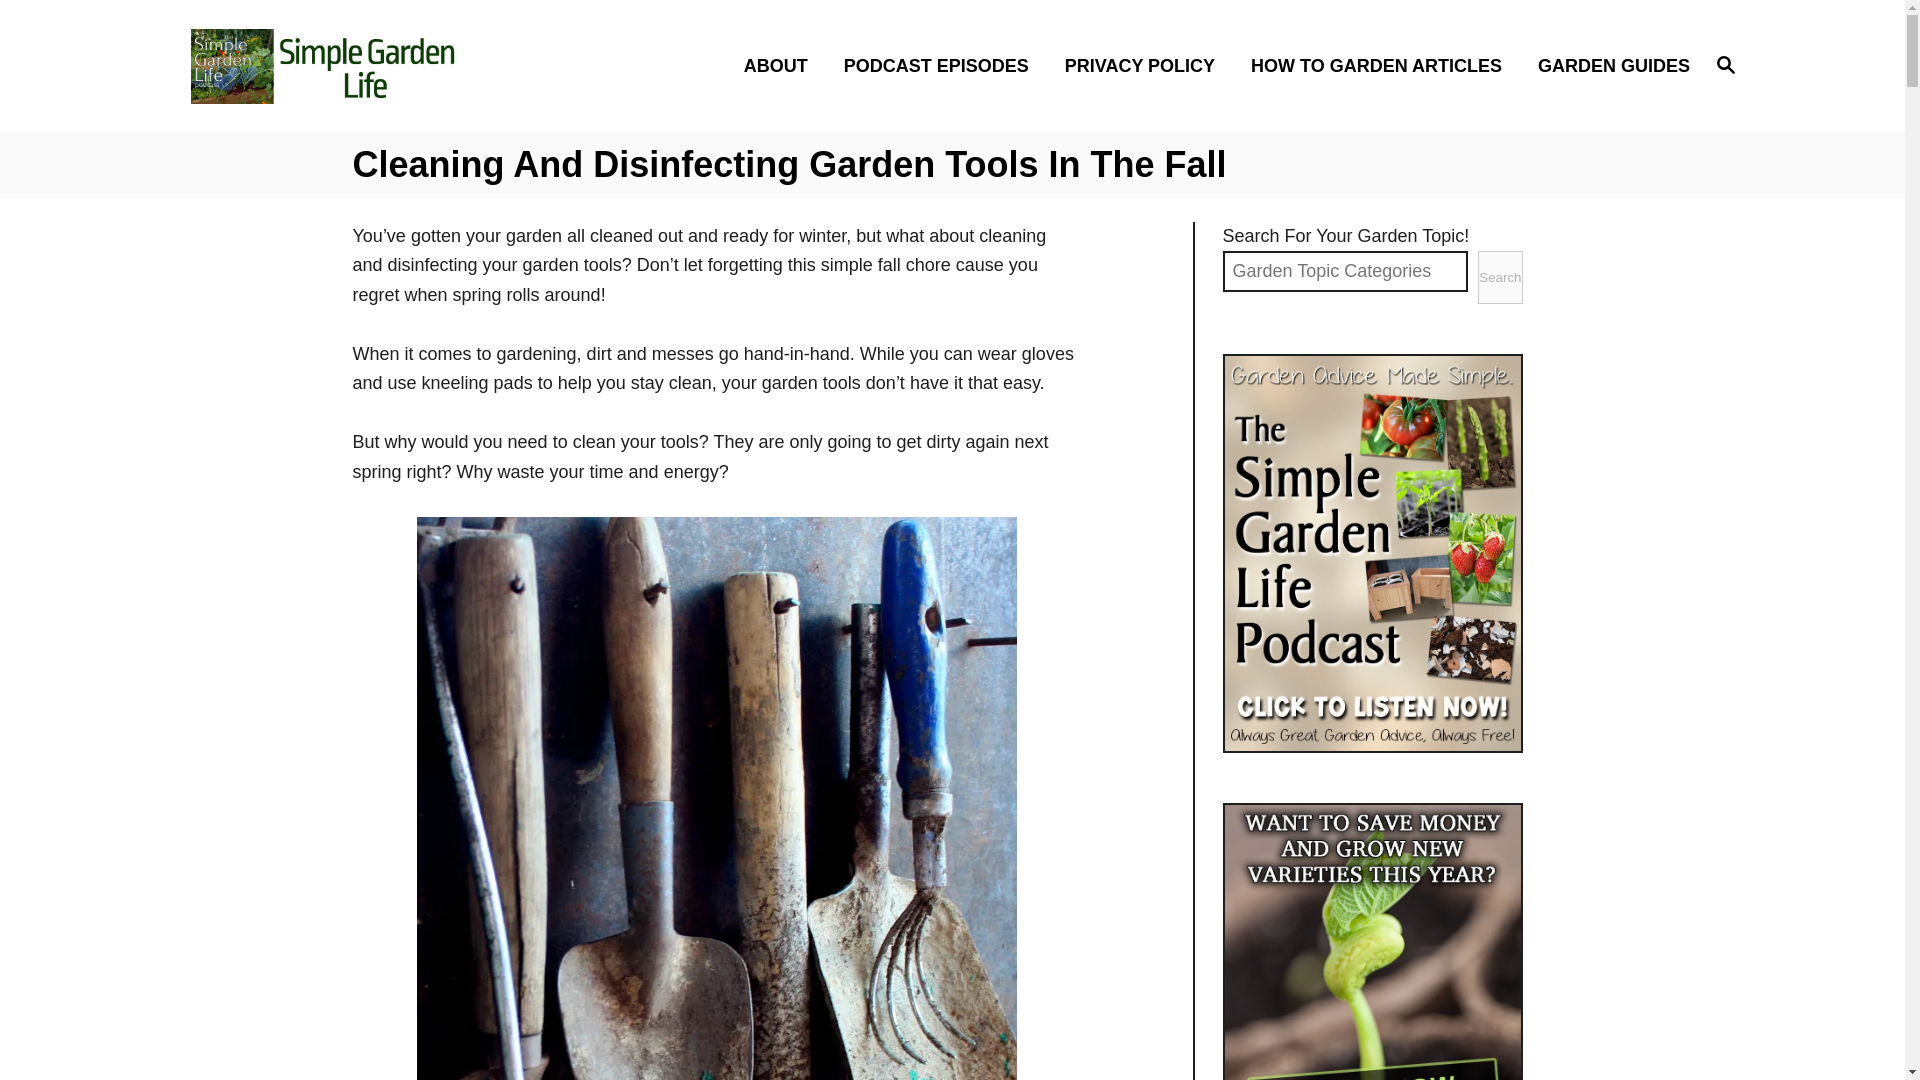 The height and width of the screenshot is (1080, 1920). I want to click on ABOUT, so click(781, 64).